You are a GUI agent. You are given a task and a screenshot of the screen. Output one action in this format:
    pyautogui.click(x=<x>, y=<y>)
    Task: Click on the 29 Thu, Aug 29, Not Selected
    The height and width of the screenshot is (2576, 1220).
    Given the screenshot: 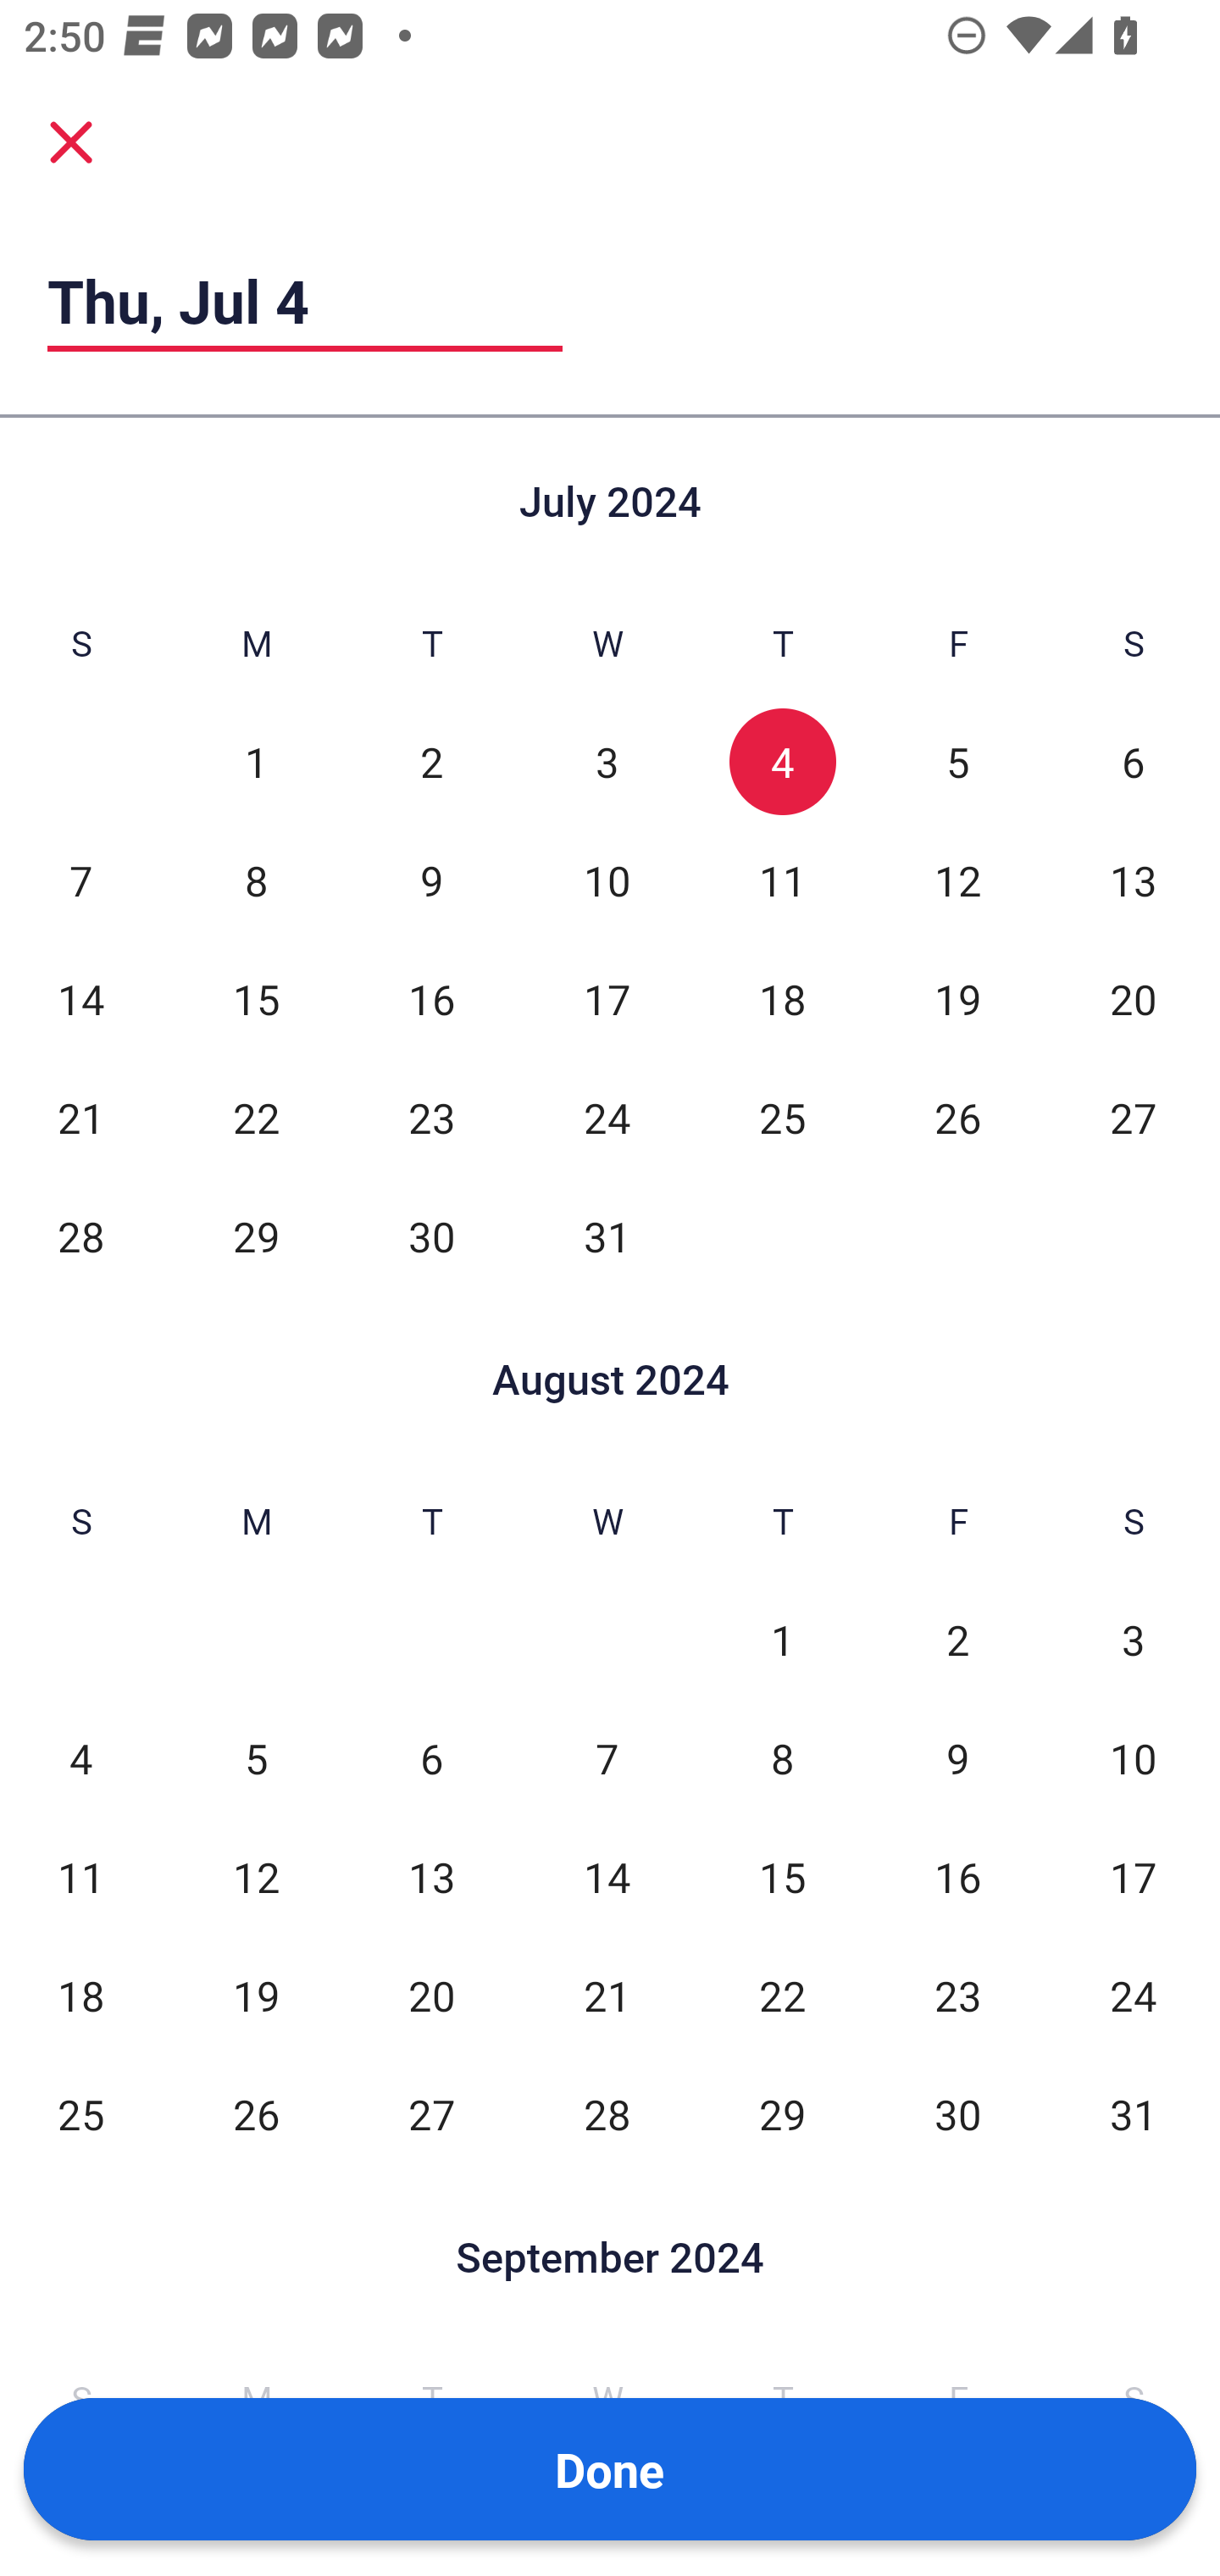 What is the action you would take?
    pyautogui.click(x=782, y=2114)
    